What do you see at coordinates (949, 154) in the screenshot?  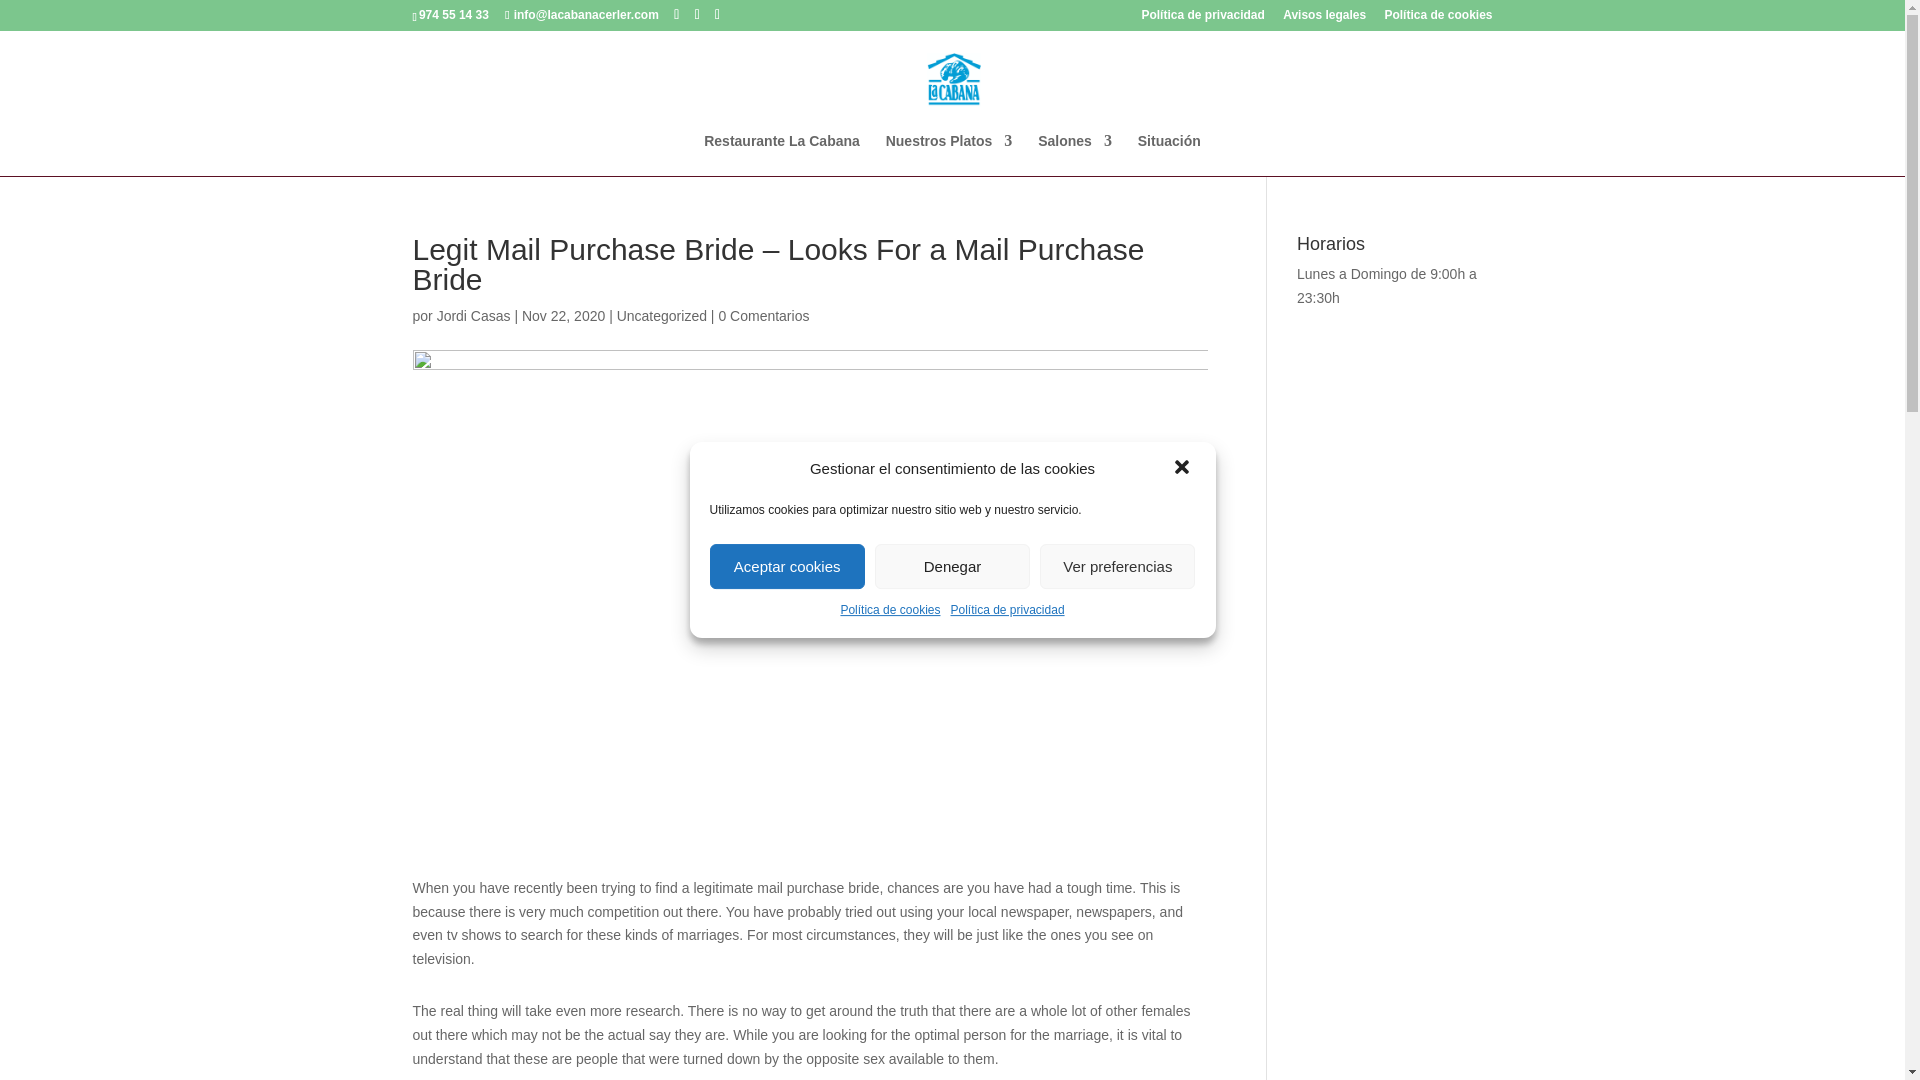 I see `Nuestros Platos` at bounding box center [949, 154].